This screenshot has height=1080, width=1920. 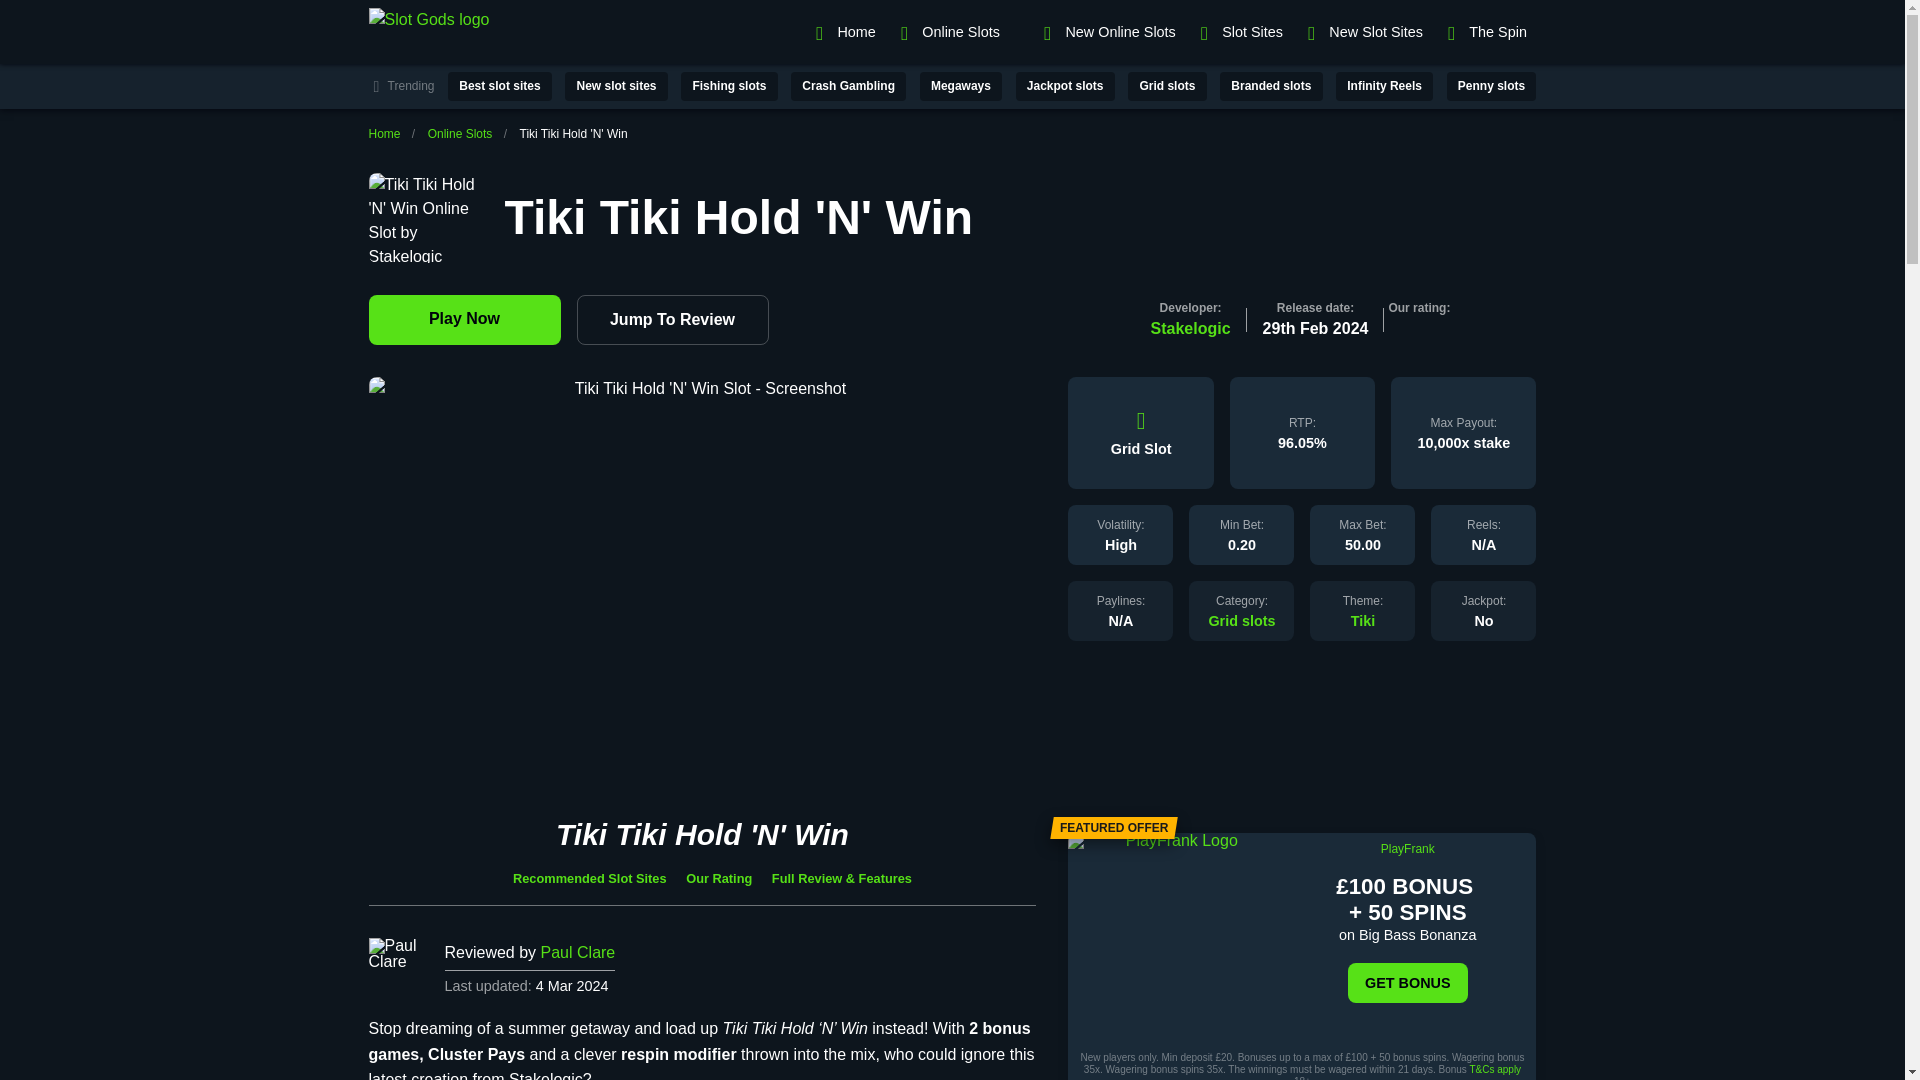 I want to click on Grid slots, so click(x=1166, y=86).